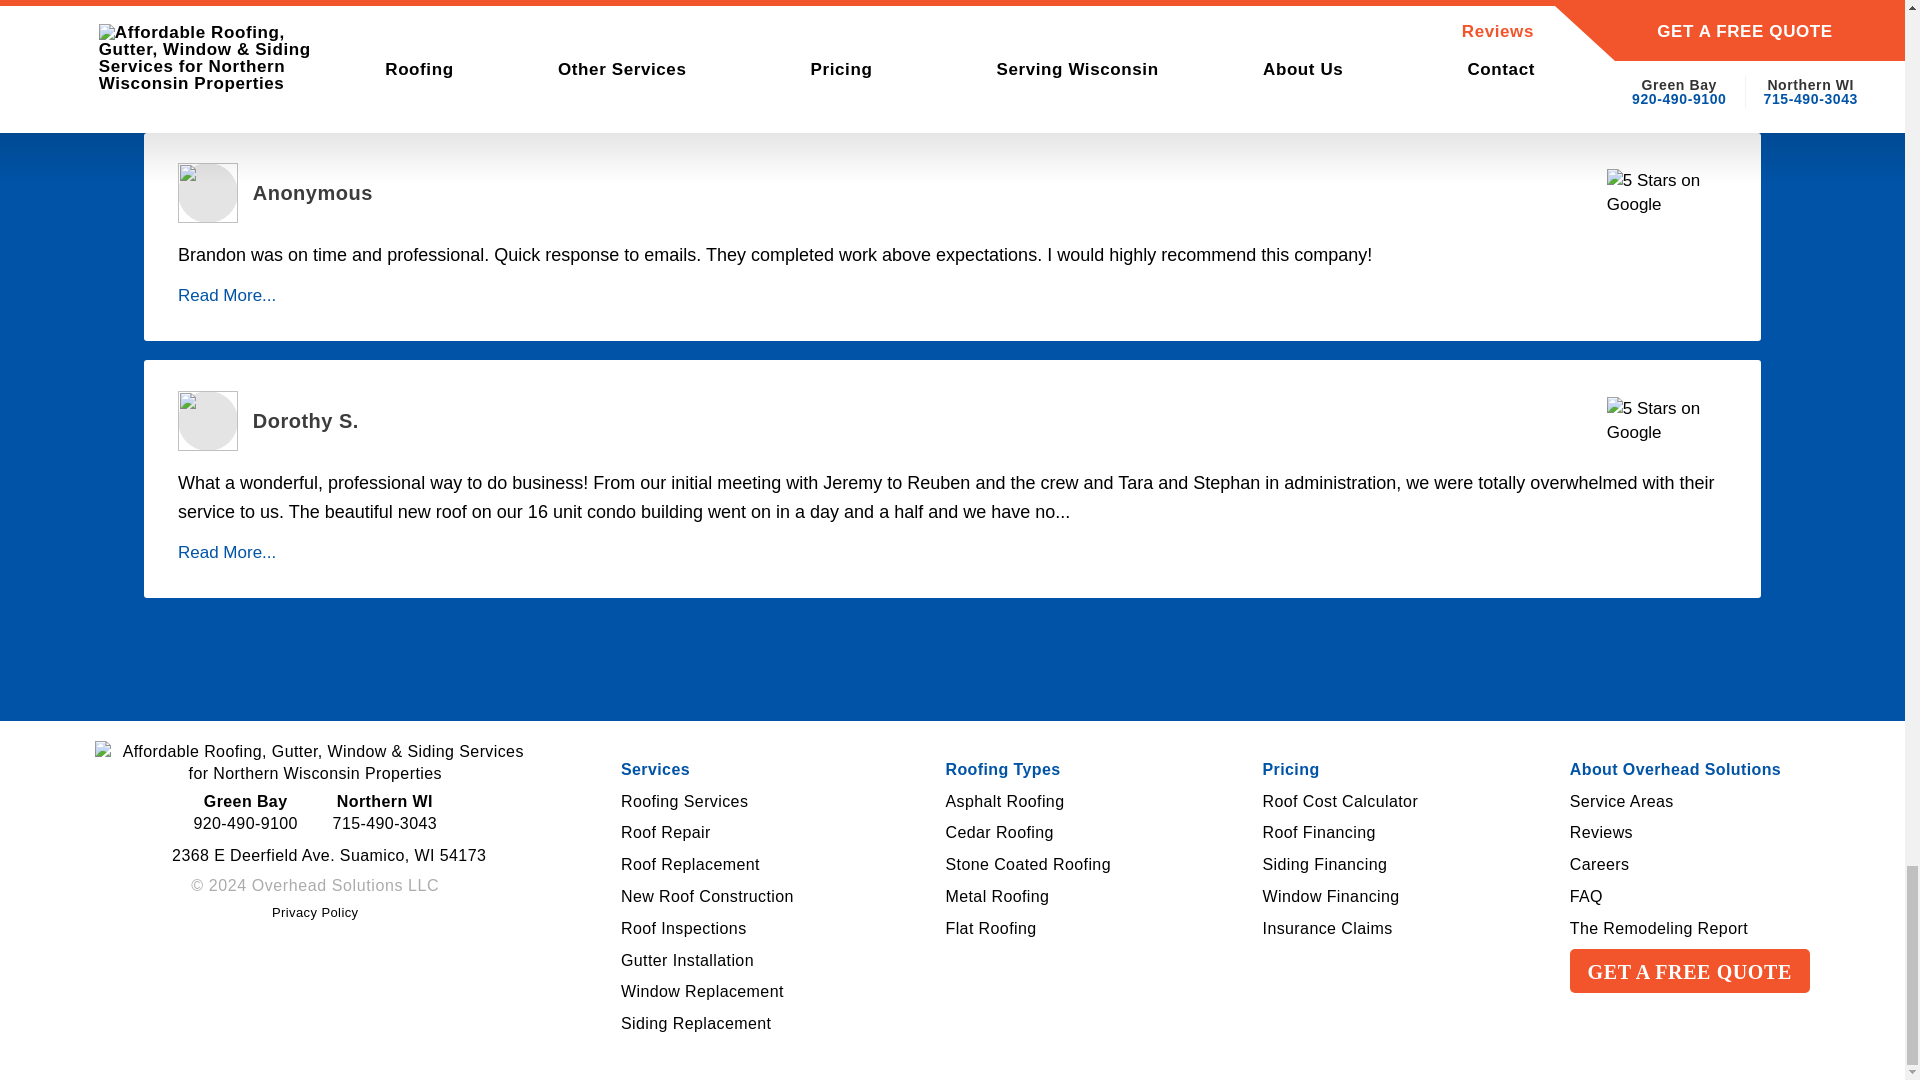 The width and height of the screenshot is (1920, 1080). What do you see at coordinates (384, 814) in the screenshot?
I see `Roofing Services` at bounding box center [384, 814].